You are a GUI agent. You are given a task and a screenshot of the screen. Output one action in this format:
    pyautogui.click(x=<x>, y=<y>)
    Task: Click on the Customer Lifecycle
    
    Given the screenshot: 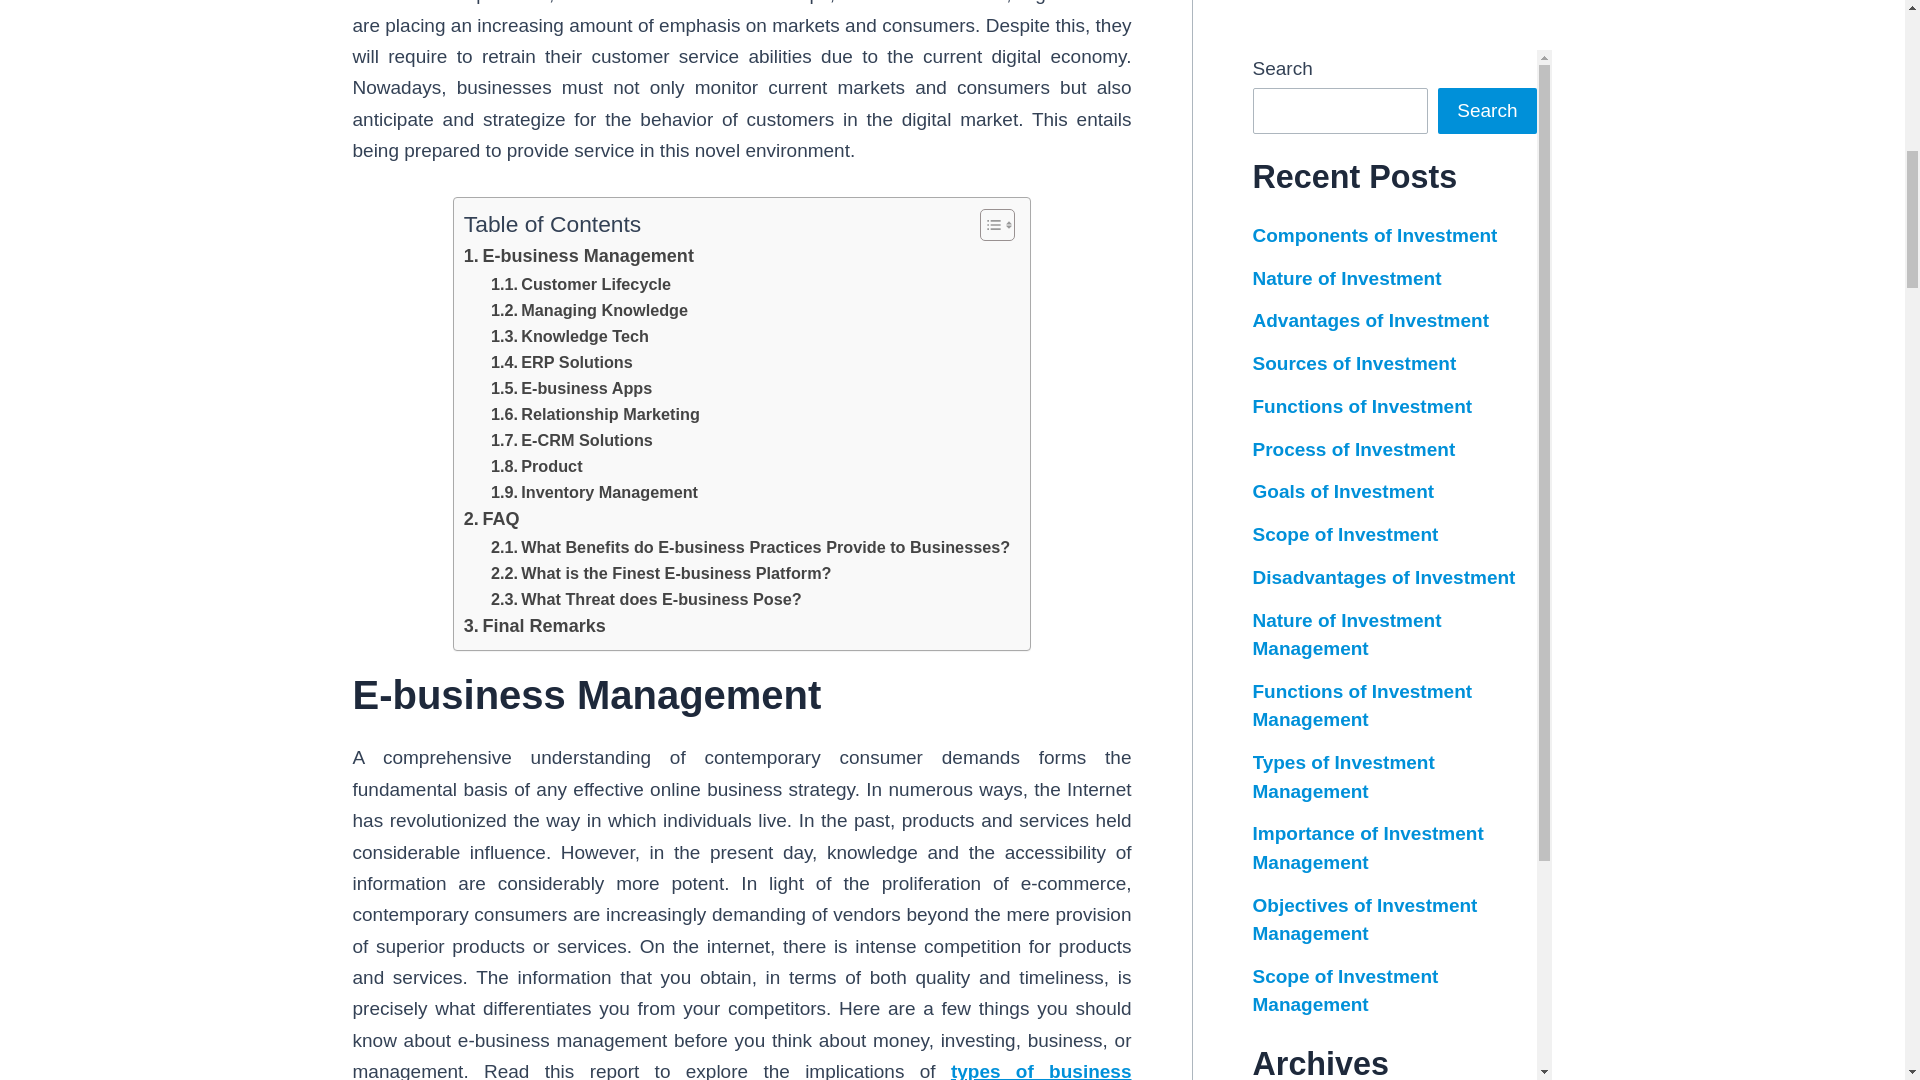 What is the action you would take?
    pyautogui.click(x=580, y=284)
    